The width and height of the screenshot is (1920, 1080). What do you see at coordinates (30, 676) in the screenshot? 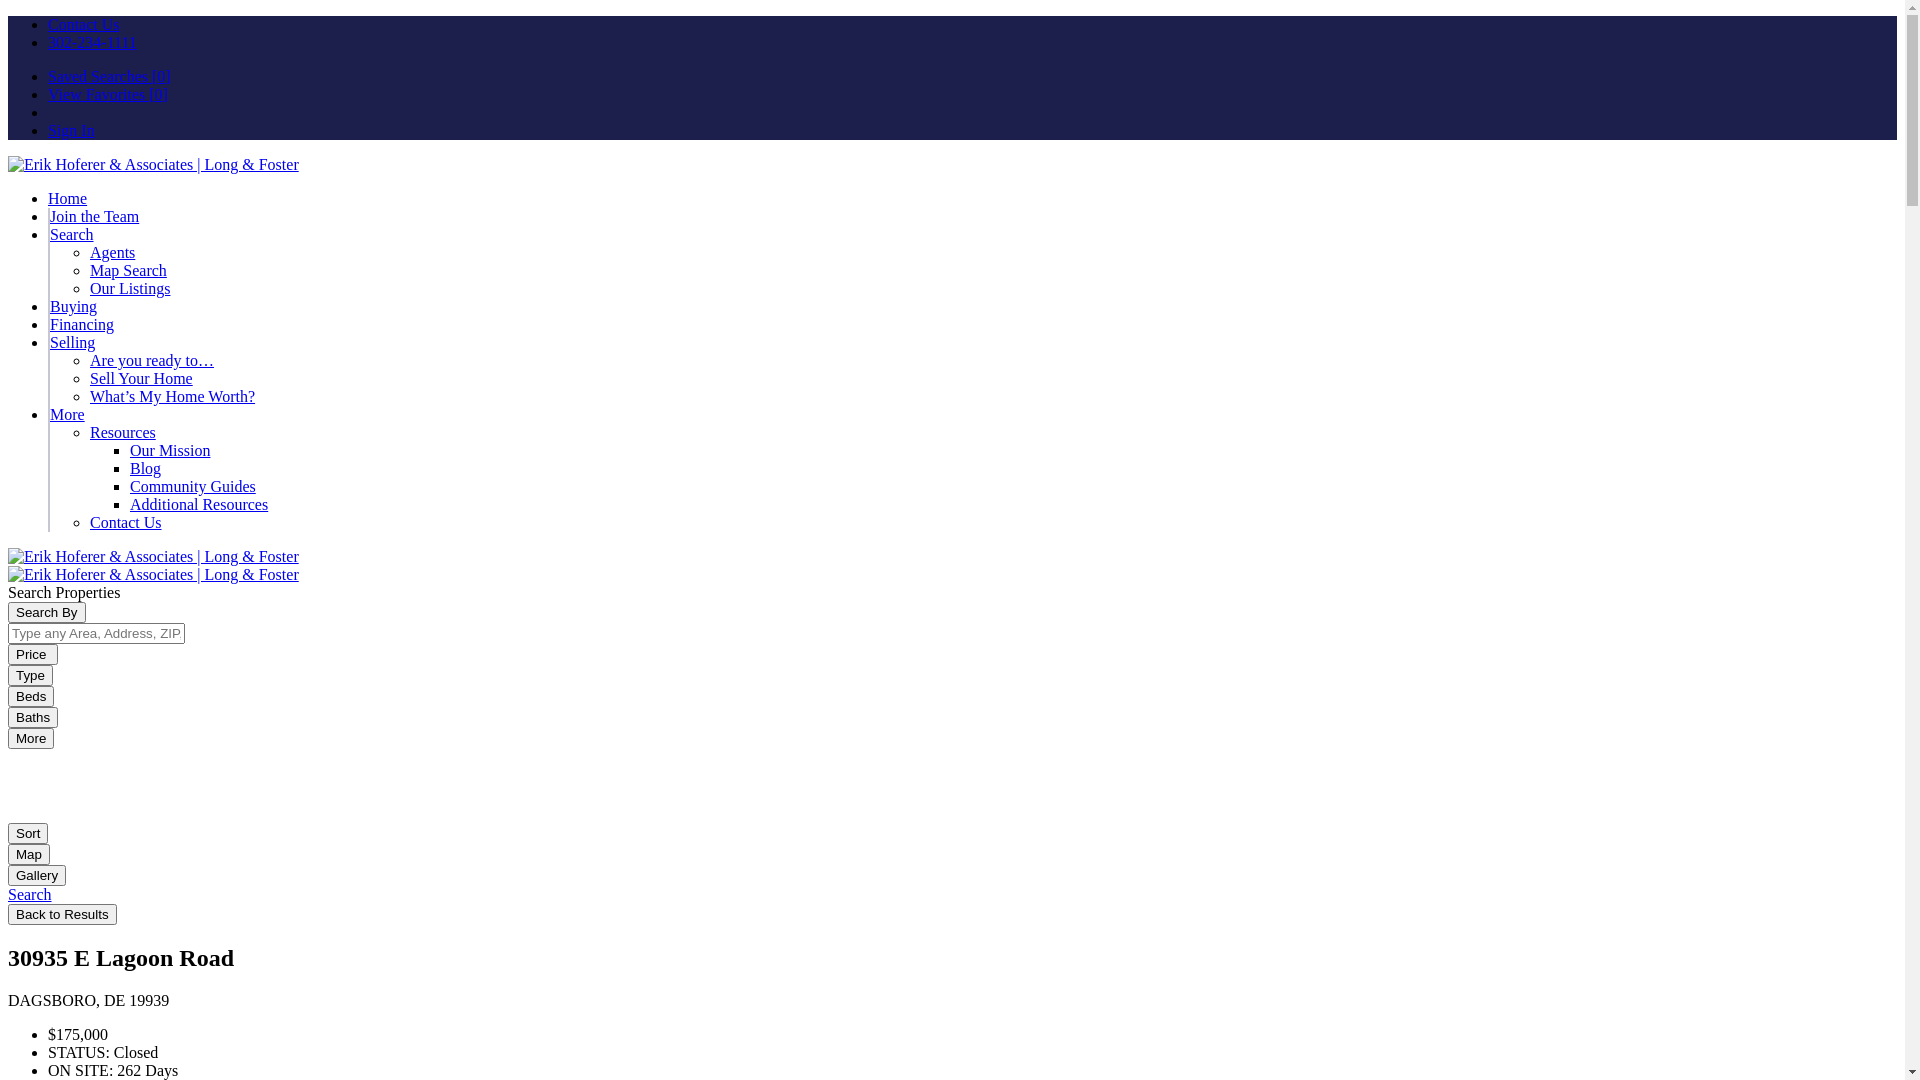
I see `Type` at bounding box center [30, 676].